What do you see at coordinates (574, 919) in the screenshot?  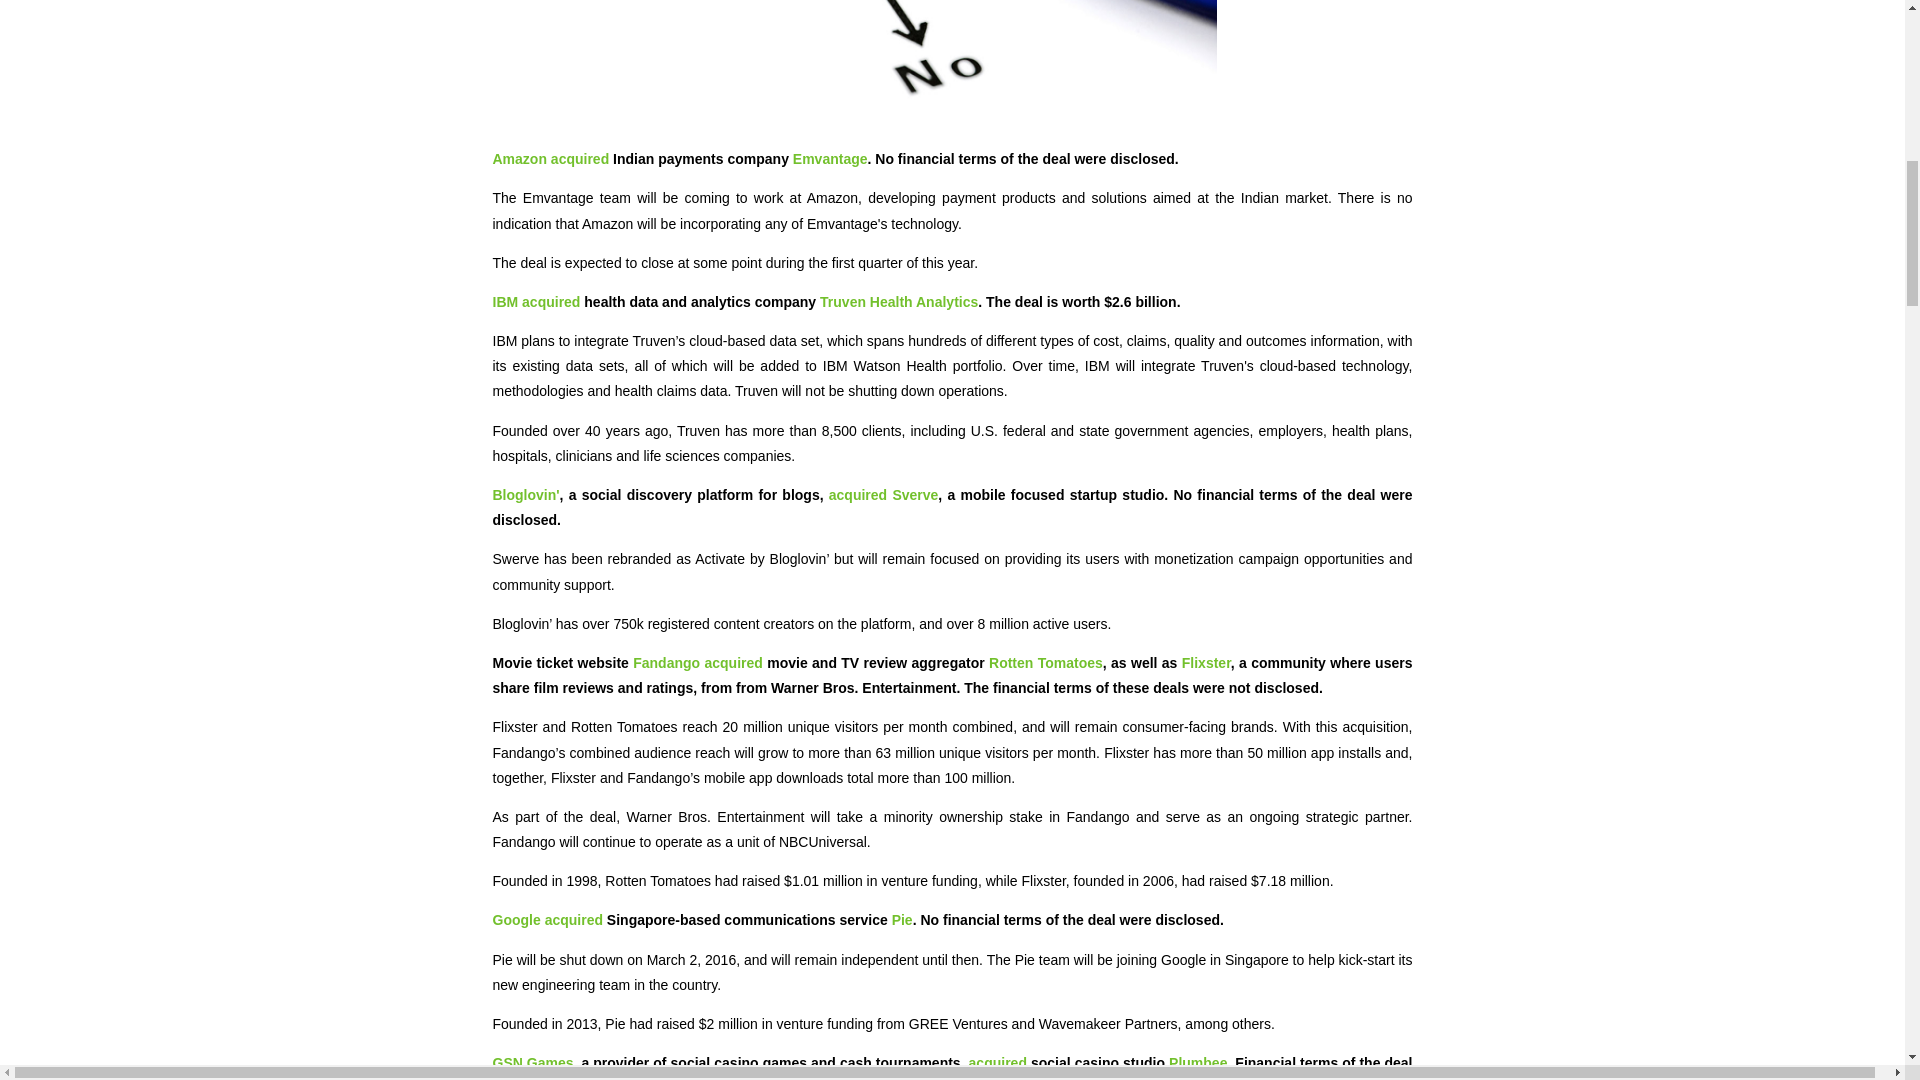 I see `acquired` at bounding box center [574, 919].